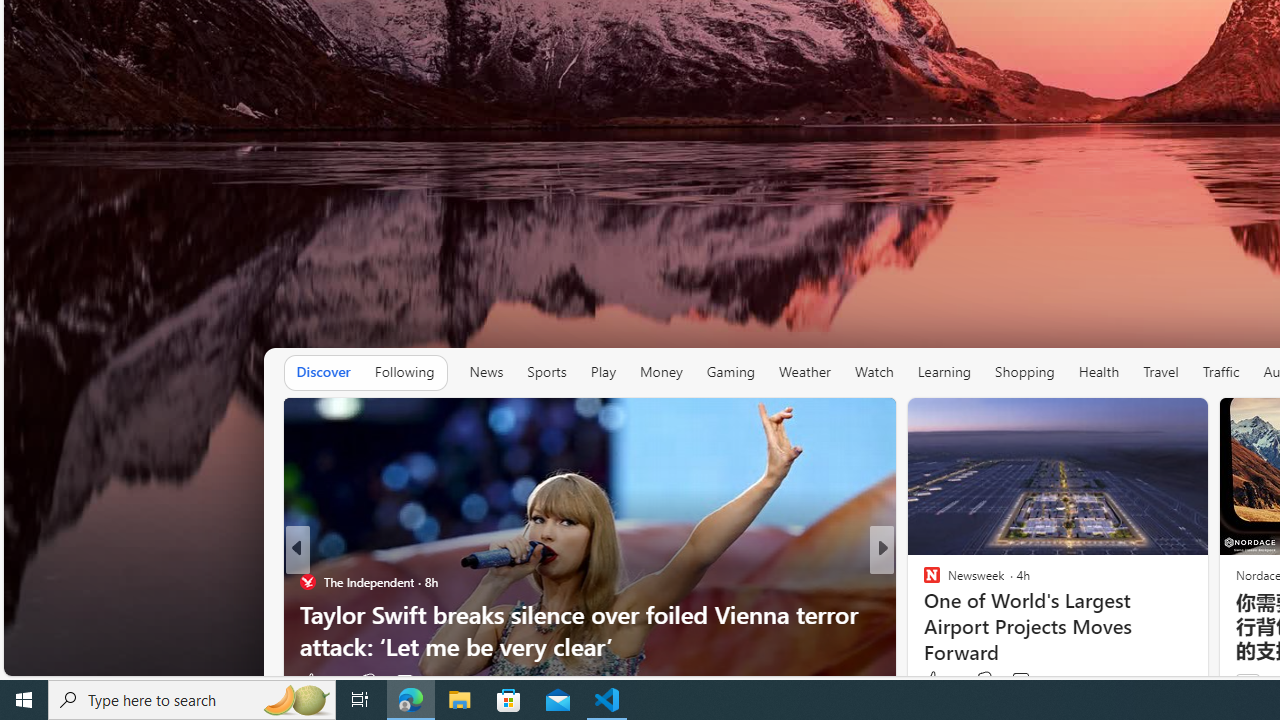 The height and width of the screenshot is (720, 1280). I want to click on 162 Like, so click(936, 681).